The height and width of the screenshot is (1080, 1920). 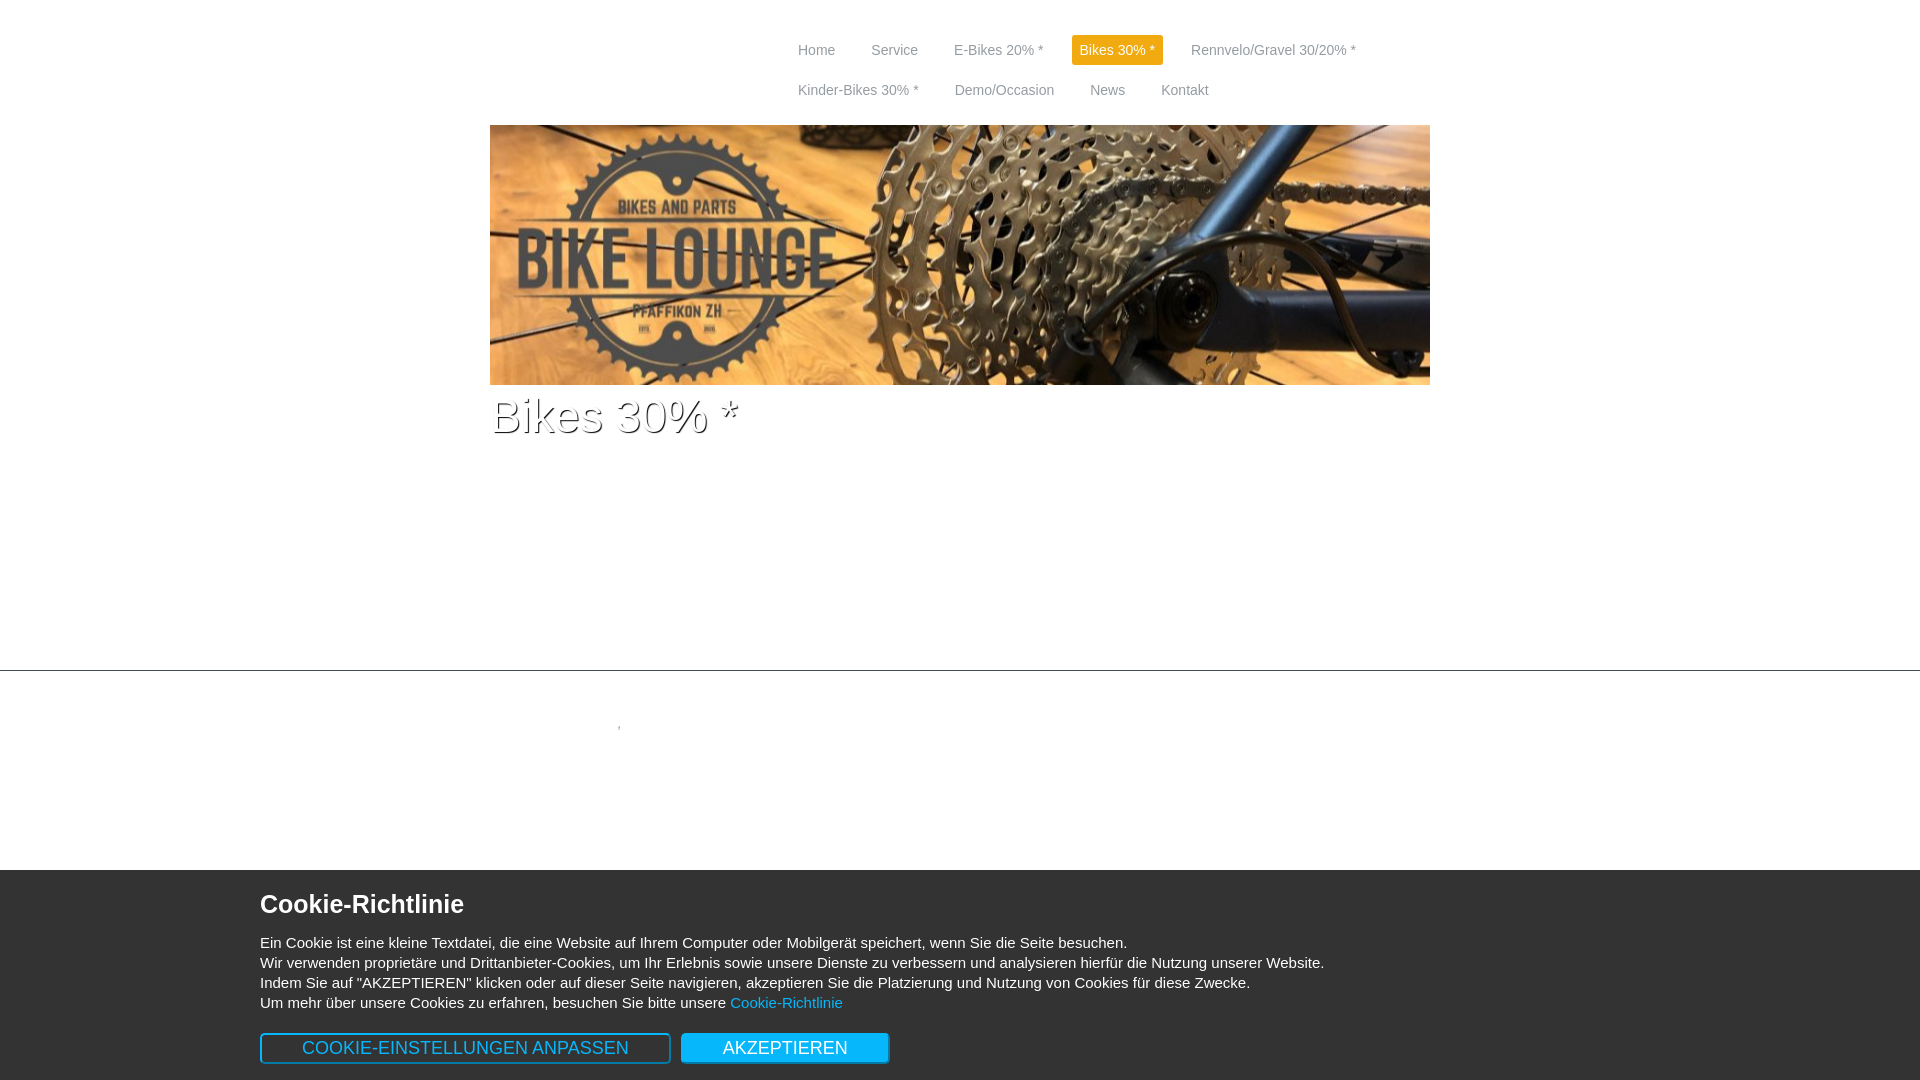 What do you see at coordinates (786, 1048) in the screenshot?
I see `AKZEPTIEREN` at bounding box center [786, 1048].